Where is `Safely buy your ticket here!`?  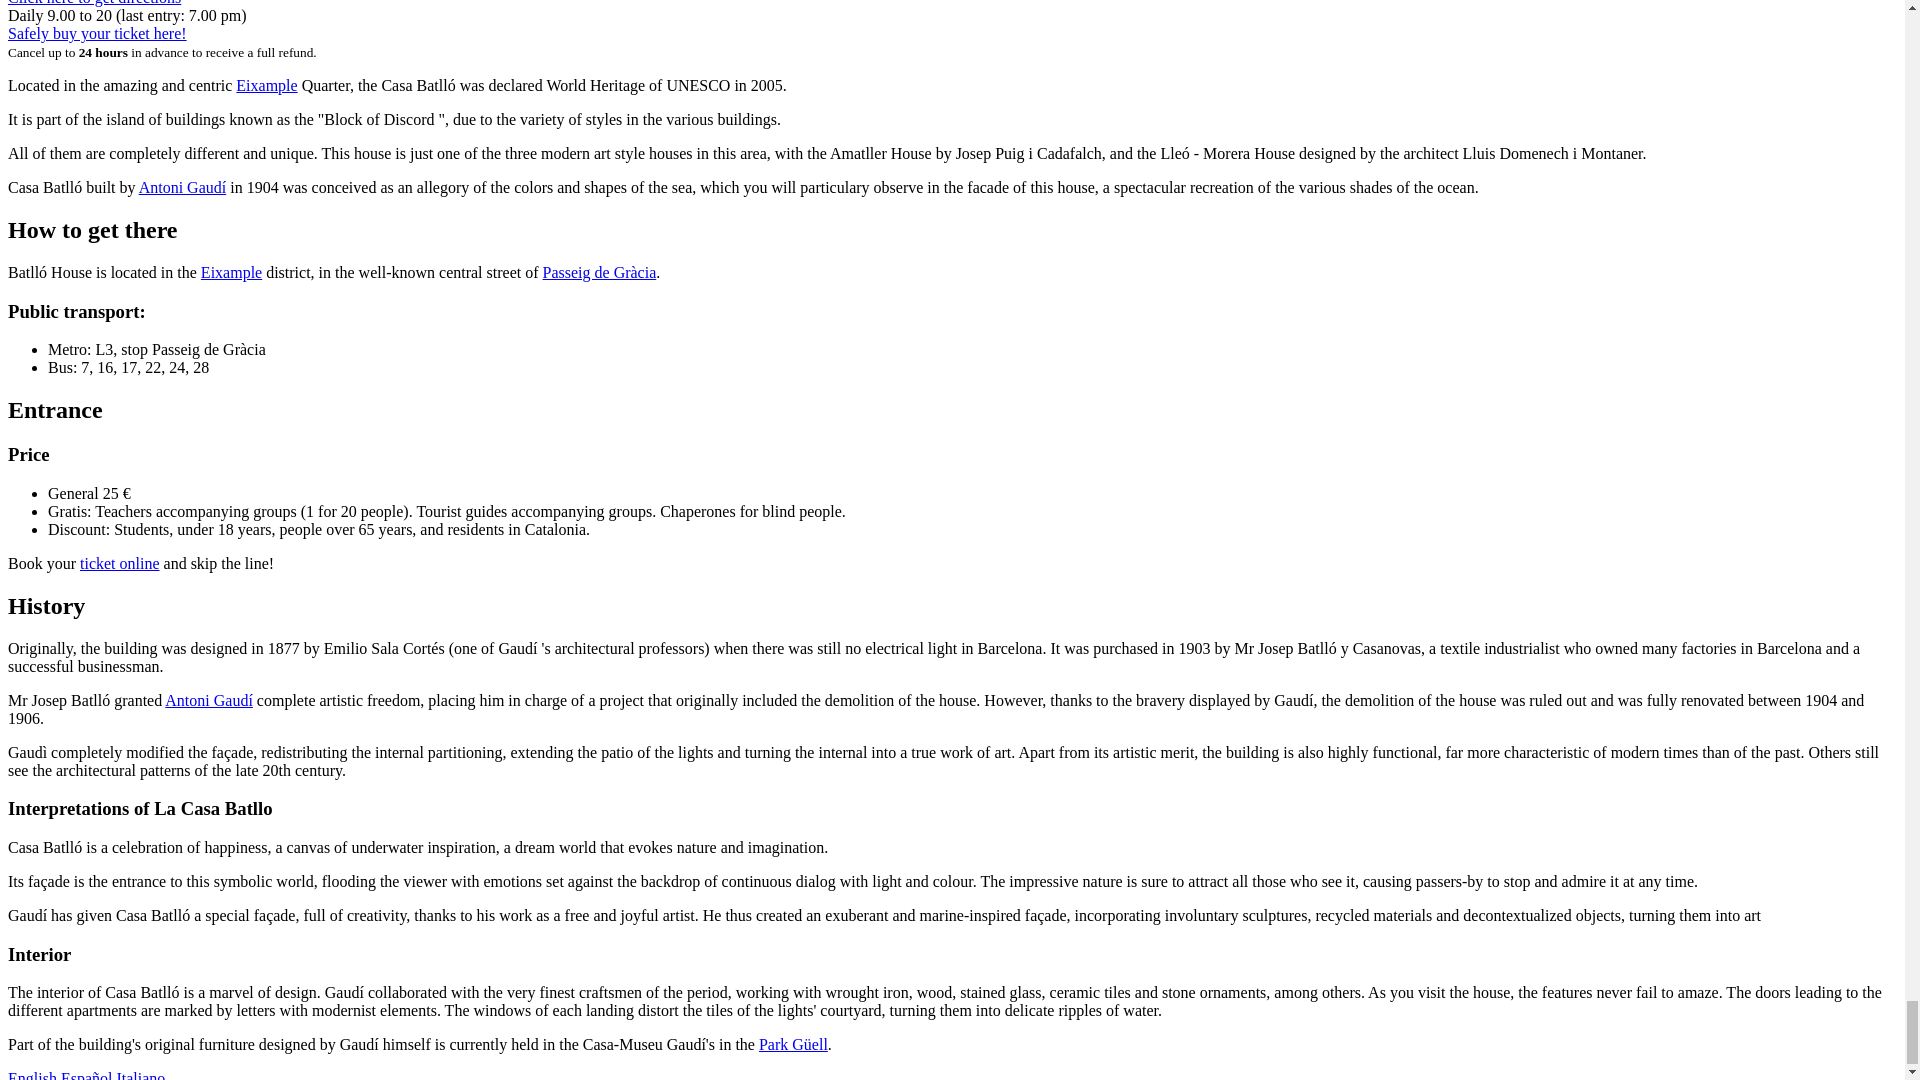 Safely buy your ticket here! is located at coordinates (96, 33).